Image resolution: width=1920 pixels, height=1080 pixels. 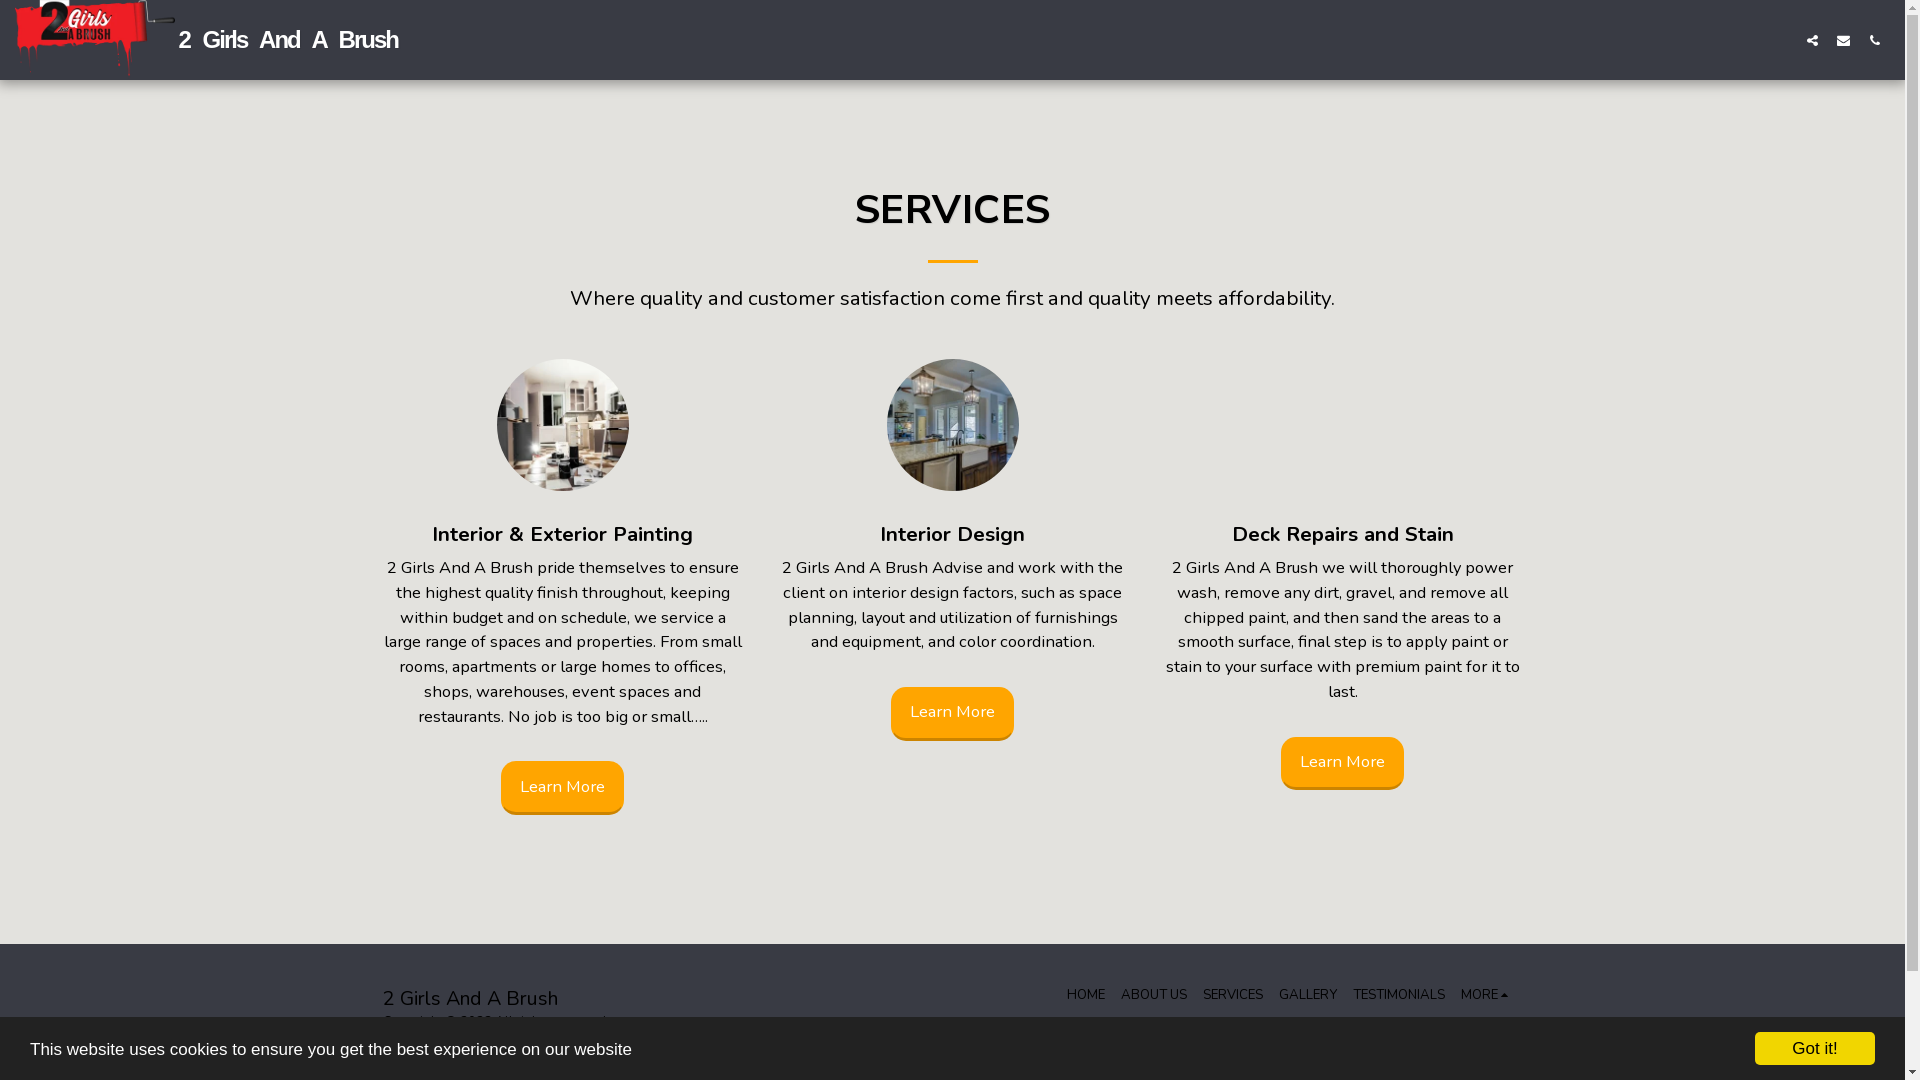 I want to click on MORE  , so click(x=1488, y=995).